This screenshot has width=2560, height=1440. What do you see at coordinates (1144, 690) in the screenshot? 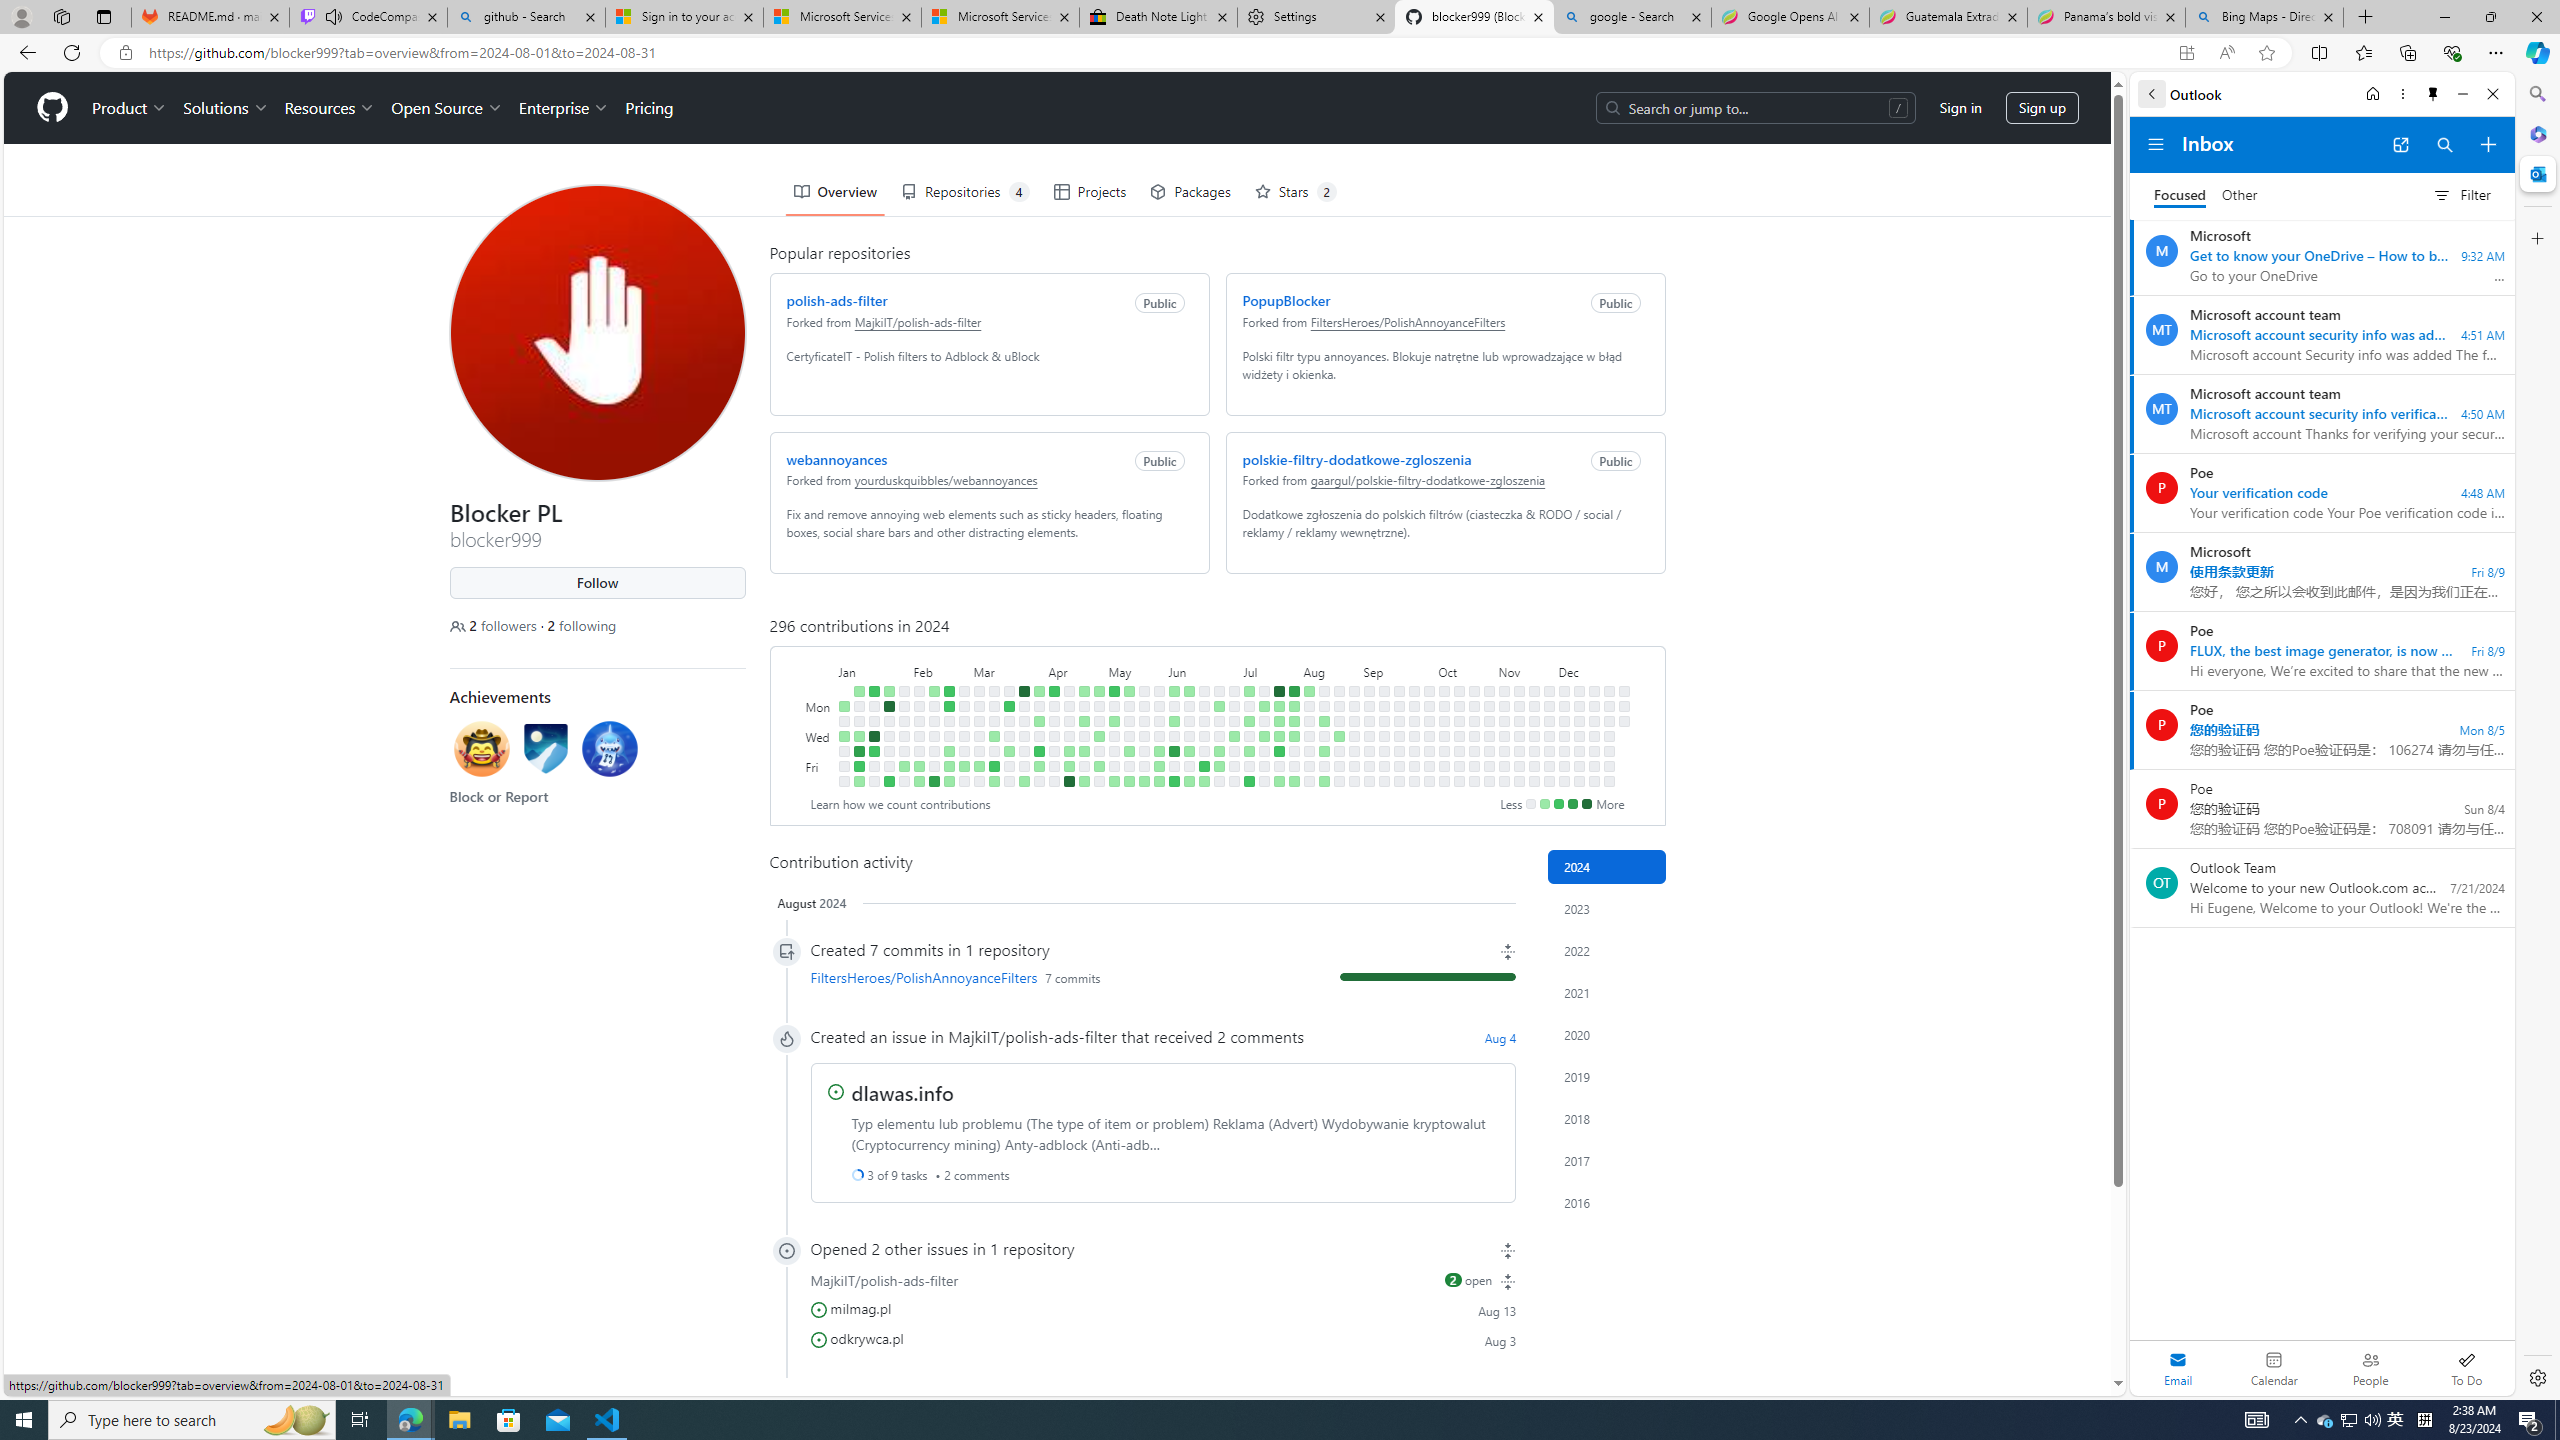
I see `No contributions on May 19th.` at bounding box center [1144, 690].